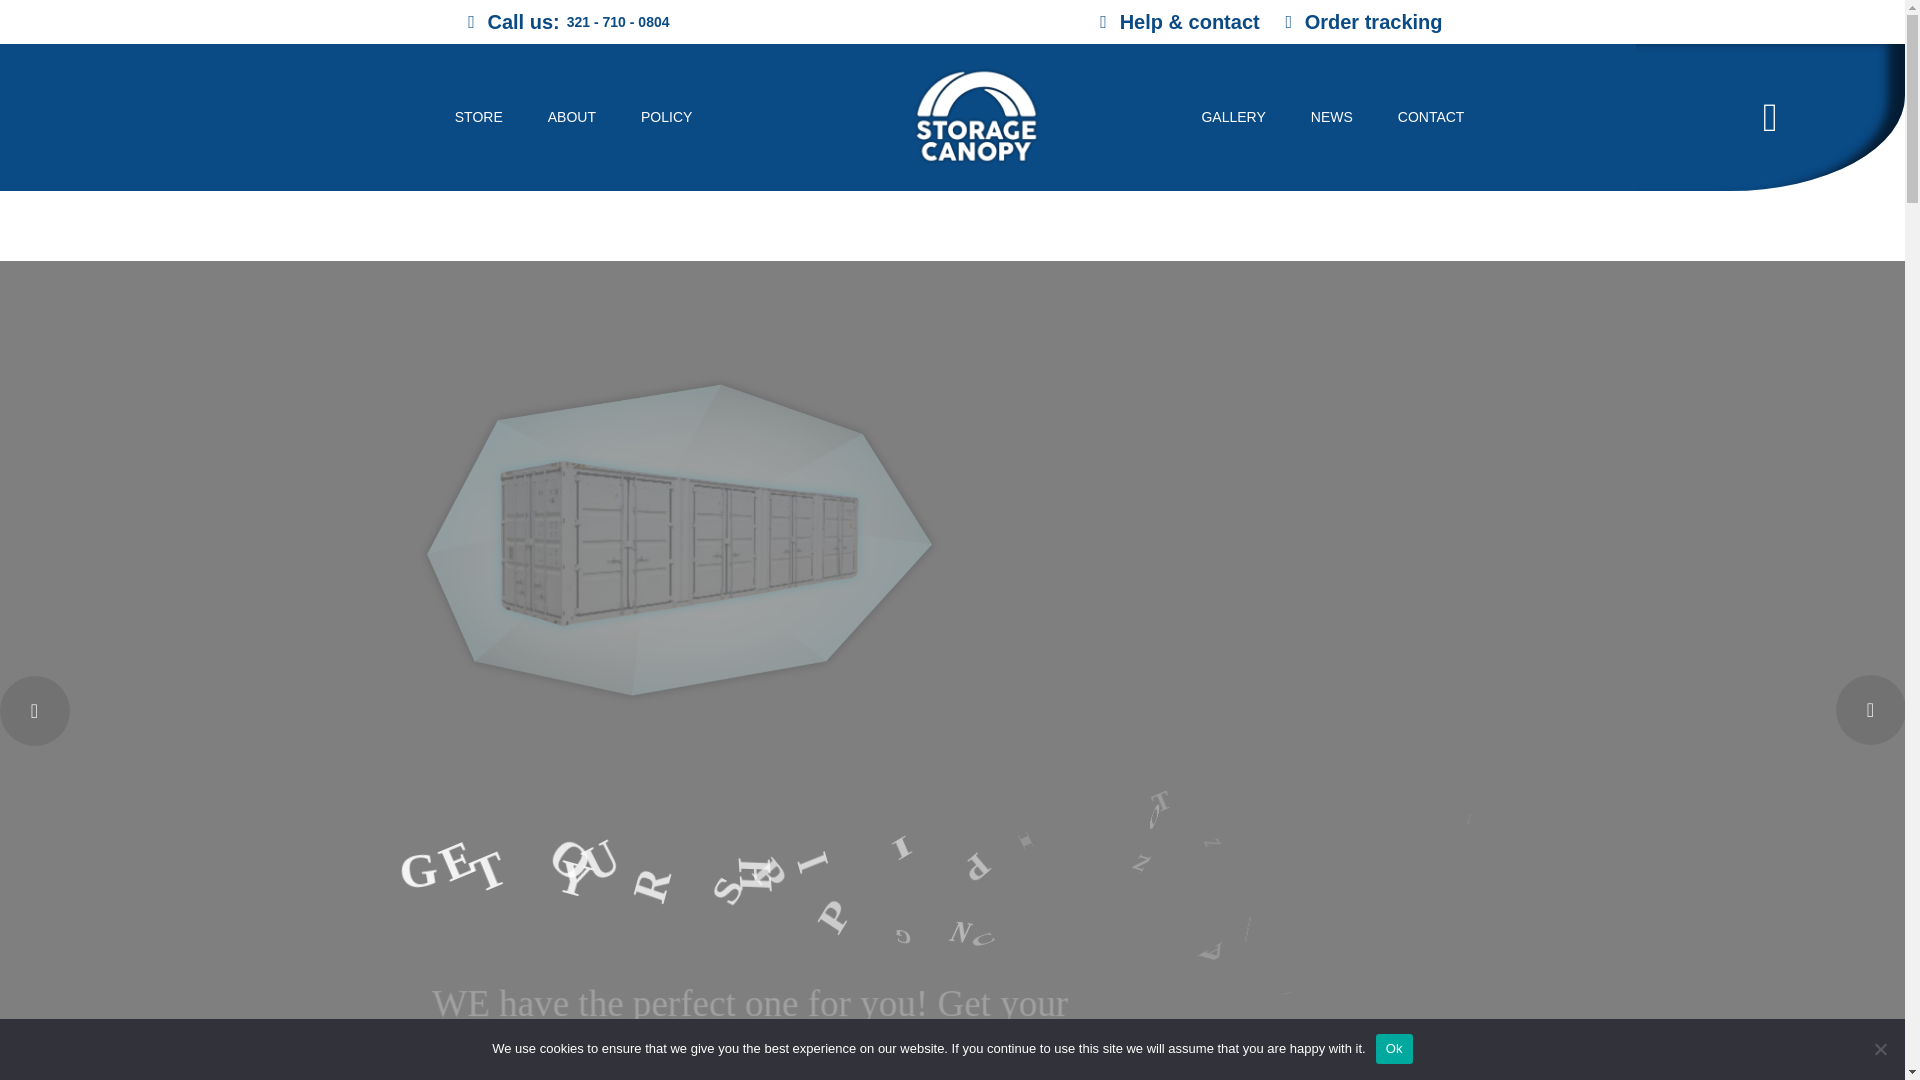 This screenshot has width=1920, height=1080. Describe the element at coordinates (488, 117) in the screenshot. I see `STORE` at that location.